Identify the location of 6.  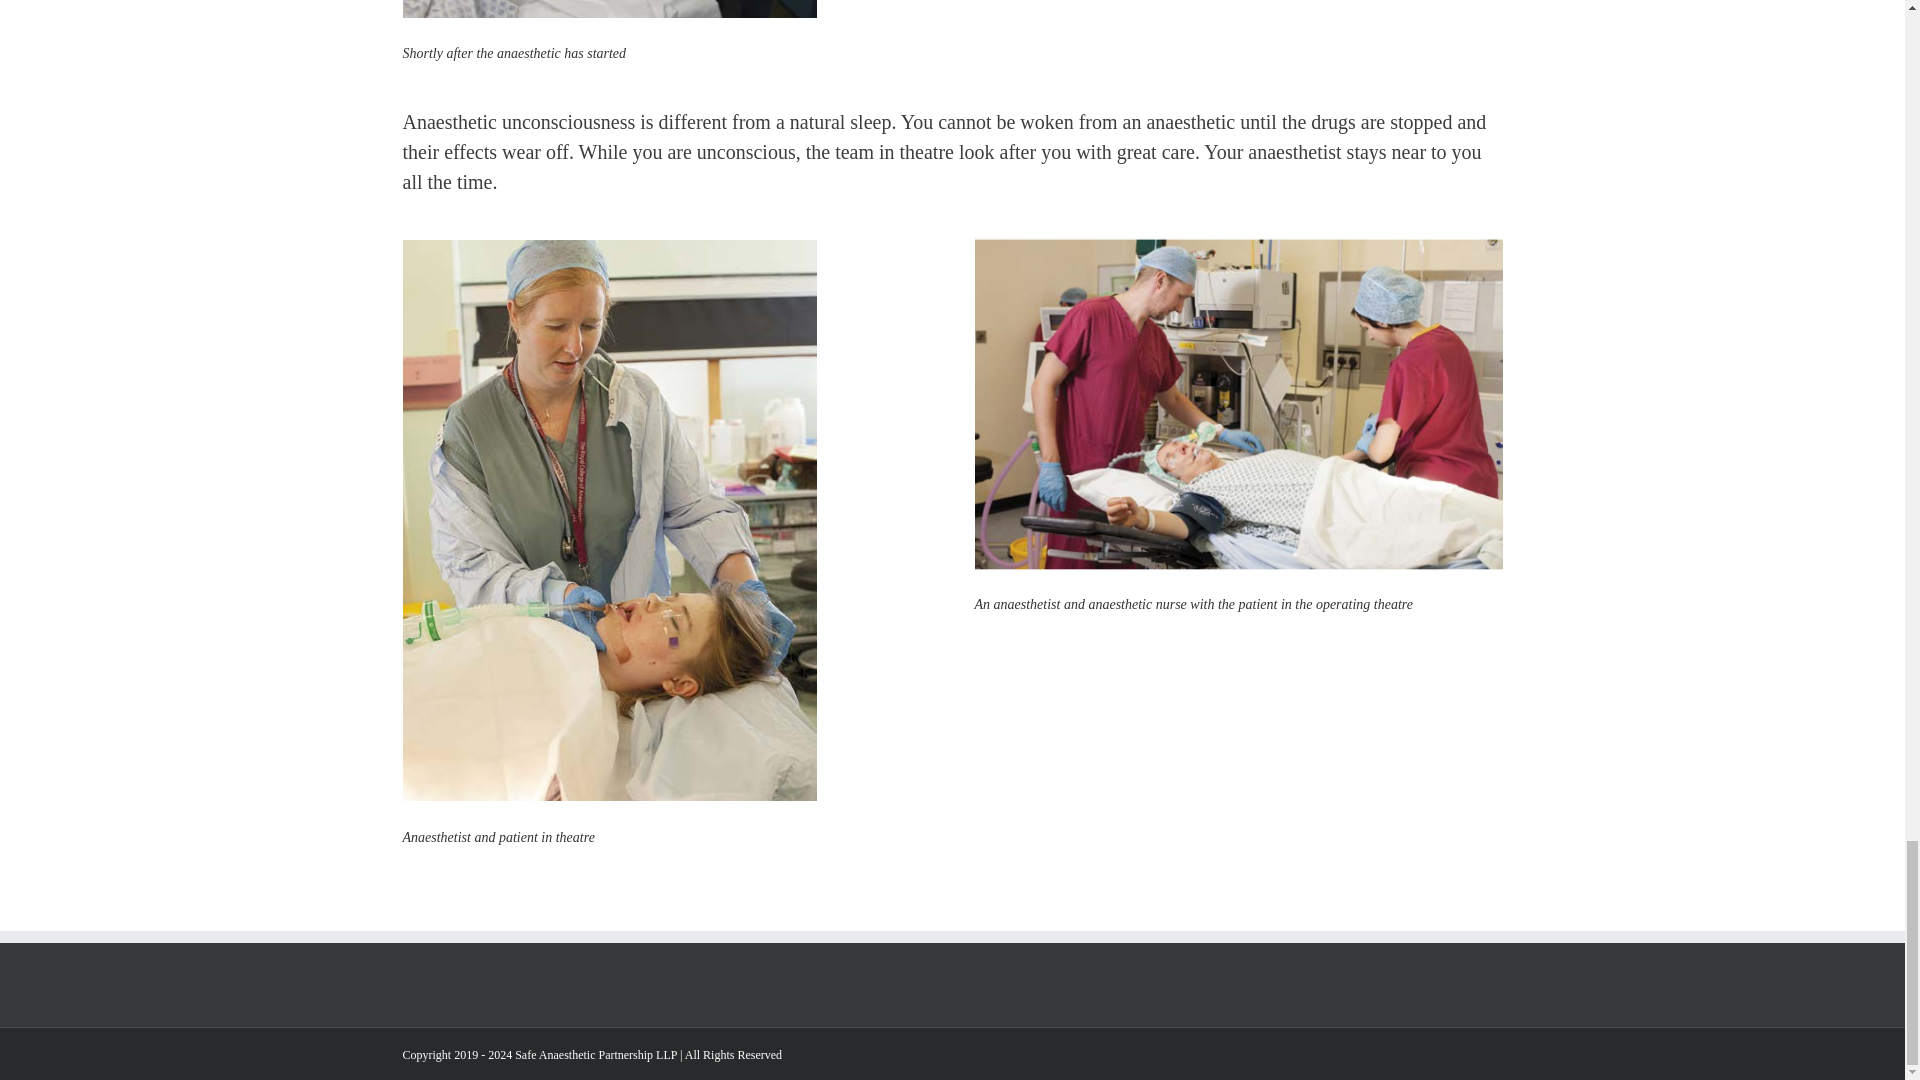
(608, 10).